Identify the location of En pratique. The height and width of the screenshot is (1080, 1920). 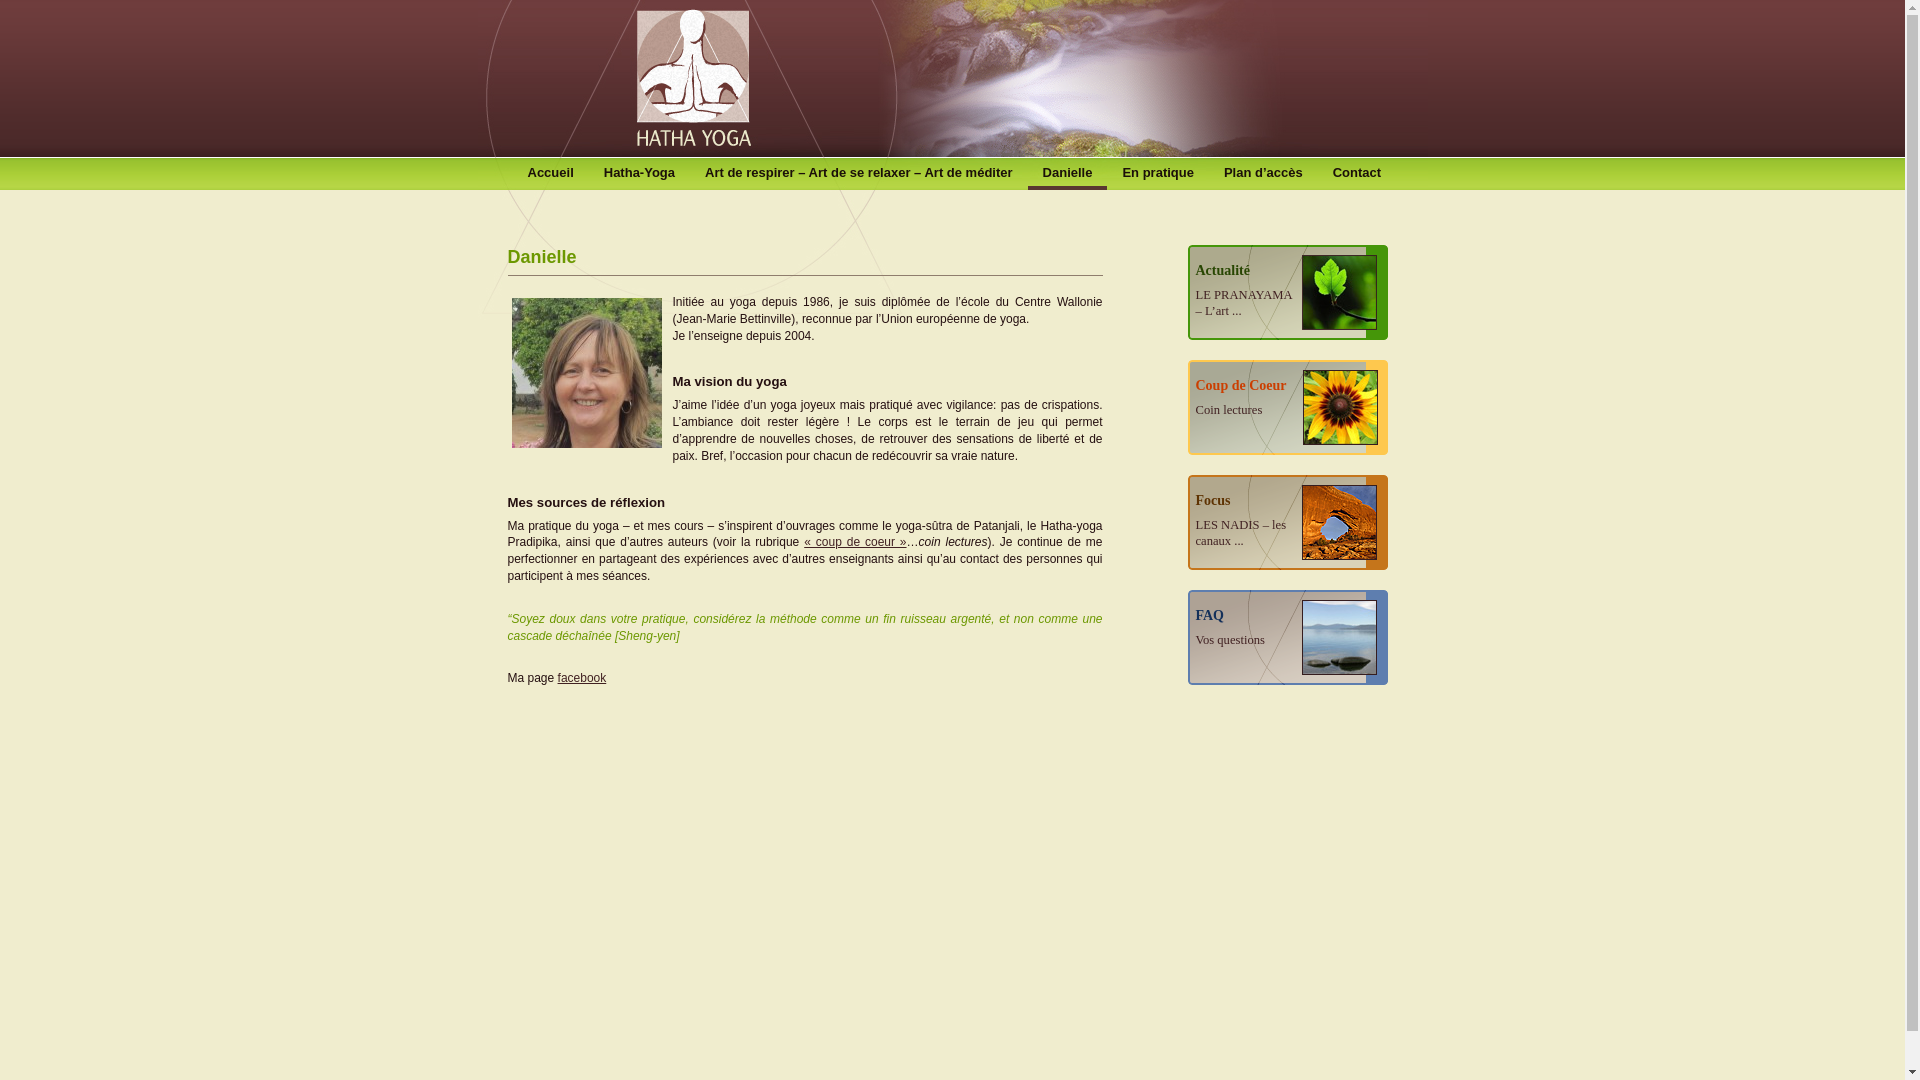
(1158, 172).